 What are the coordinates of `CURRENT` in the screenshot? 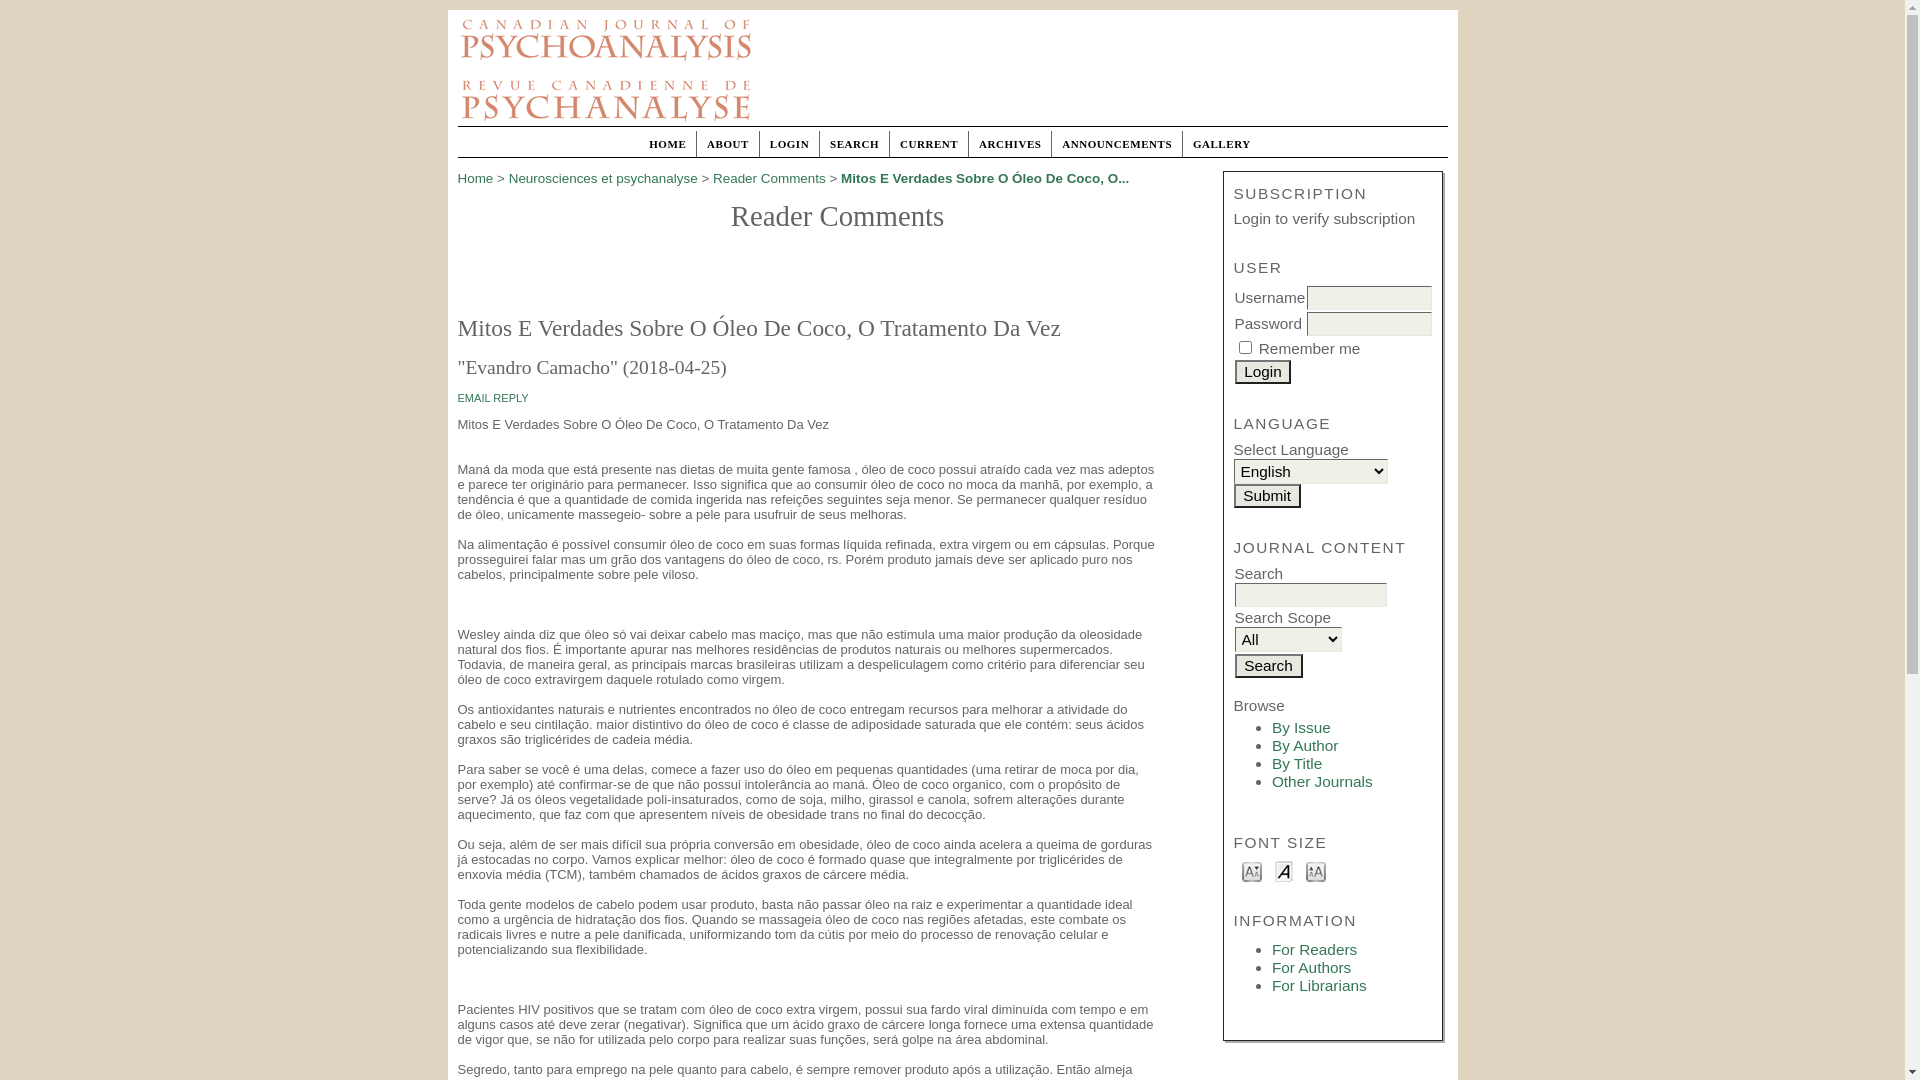 It's located at (929, 144).